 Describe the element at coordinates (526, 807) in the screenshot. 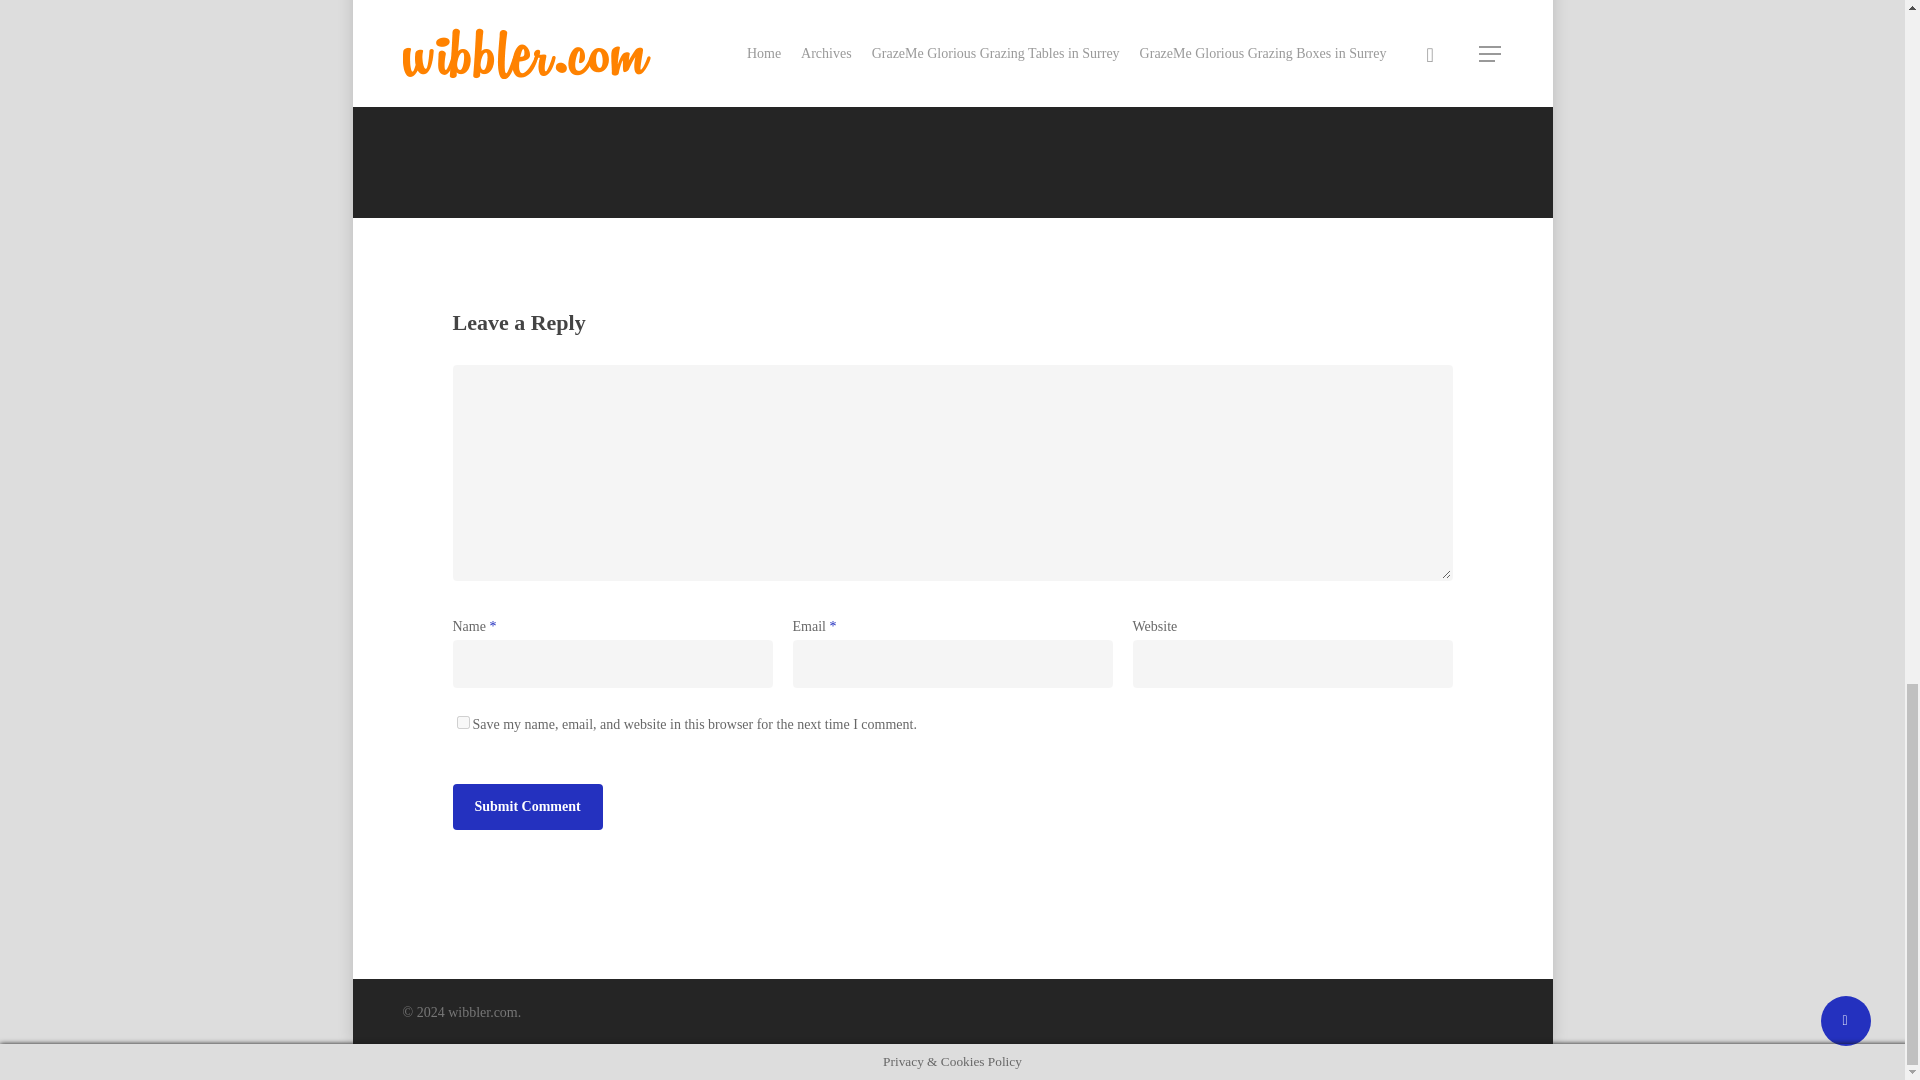

I see `Submit Comment` at that location.